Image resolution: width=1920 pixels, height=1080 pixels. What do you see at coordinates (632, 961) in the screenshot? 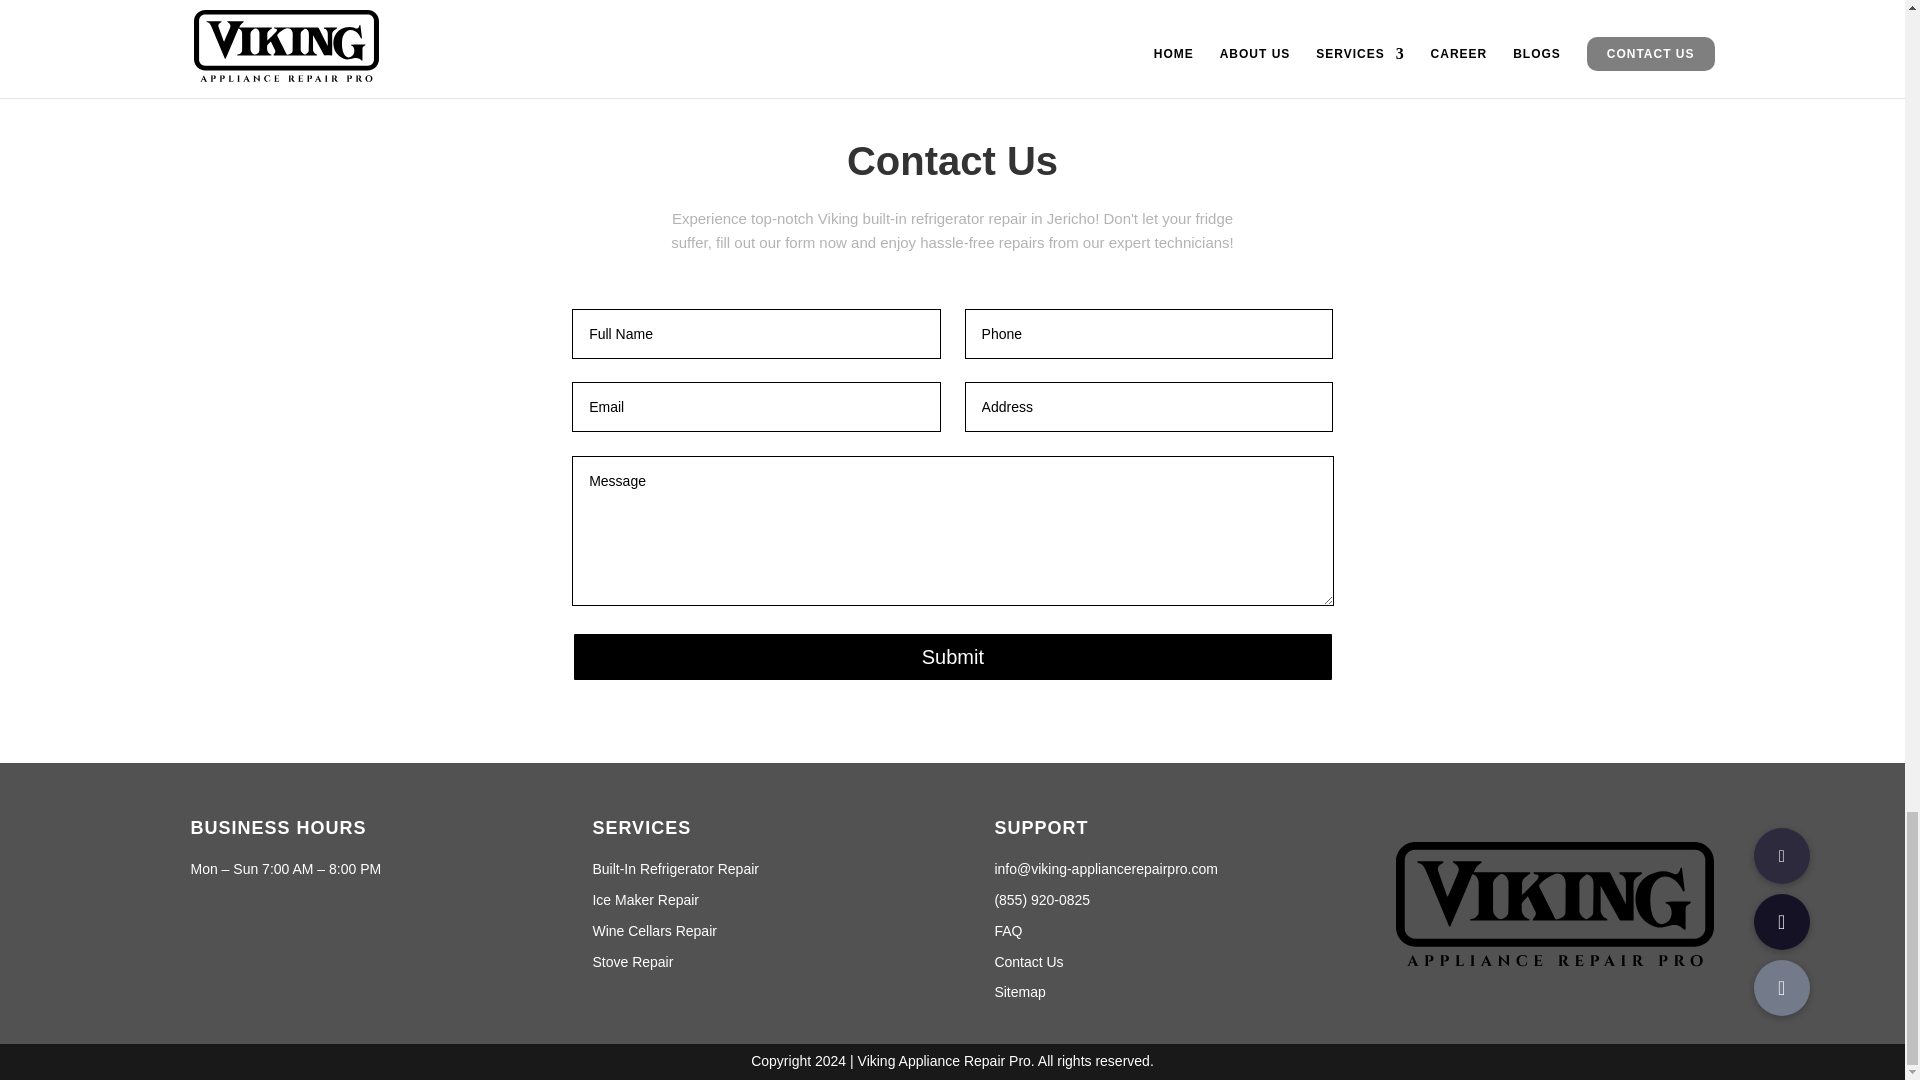
I see `Stove Repair` at bounding box center [632, 961].